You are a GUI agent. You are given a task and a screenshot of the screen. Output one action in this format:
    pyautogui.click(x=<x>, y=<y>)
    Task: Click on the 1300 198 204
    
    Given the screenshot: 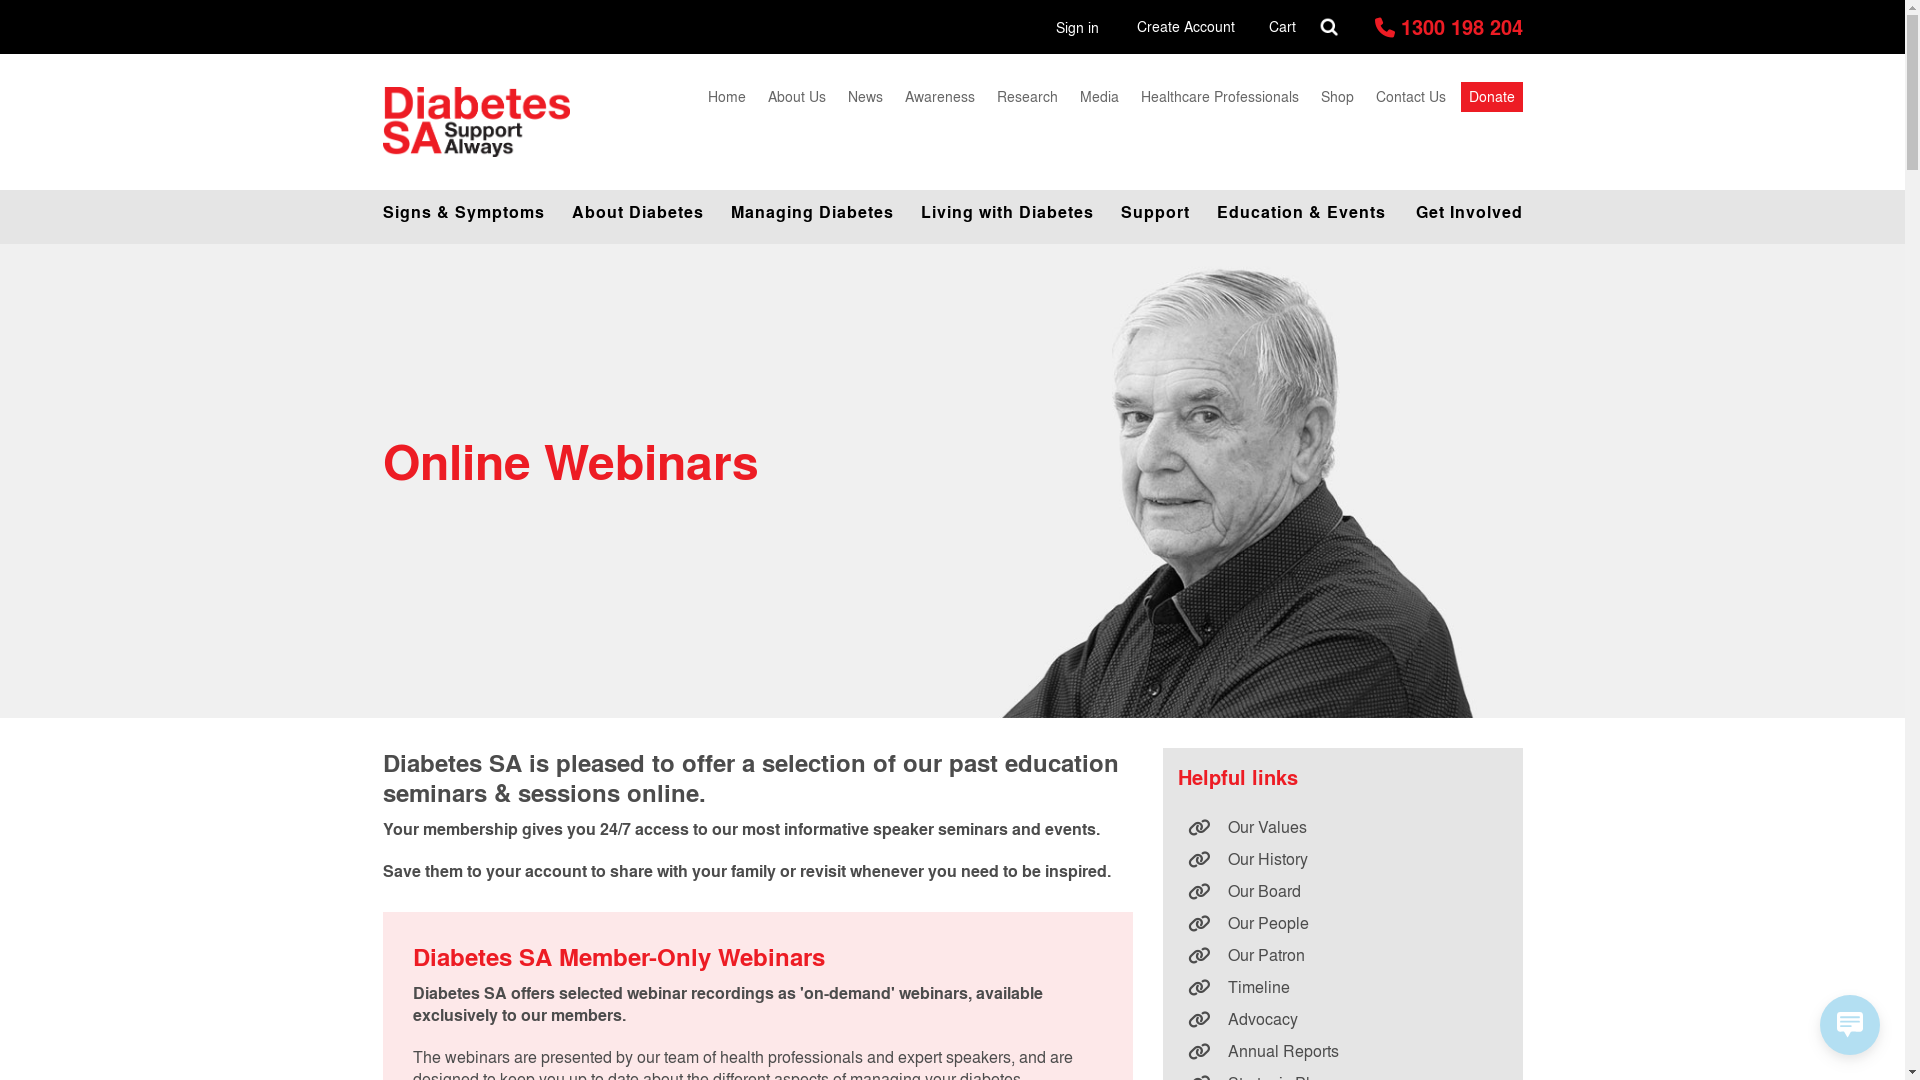 What is the action you would take?
    pyautogui.click(x=1448, y=27)
    